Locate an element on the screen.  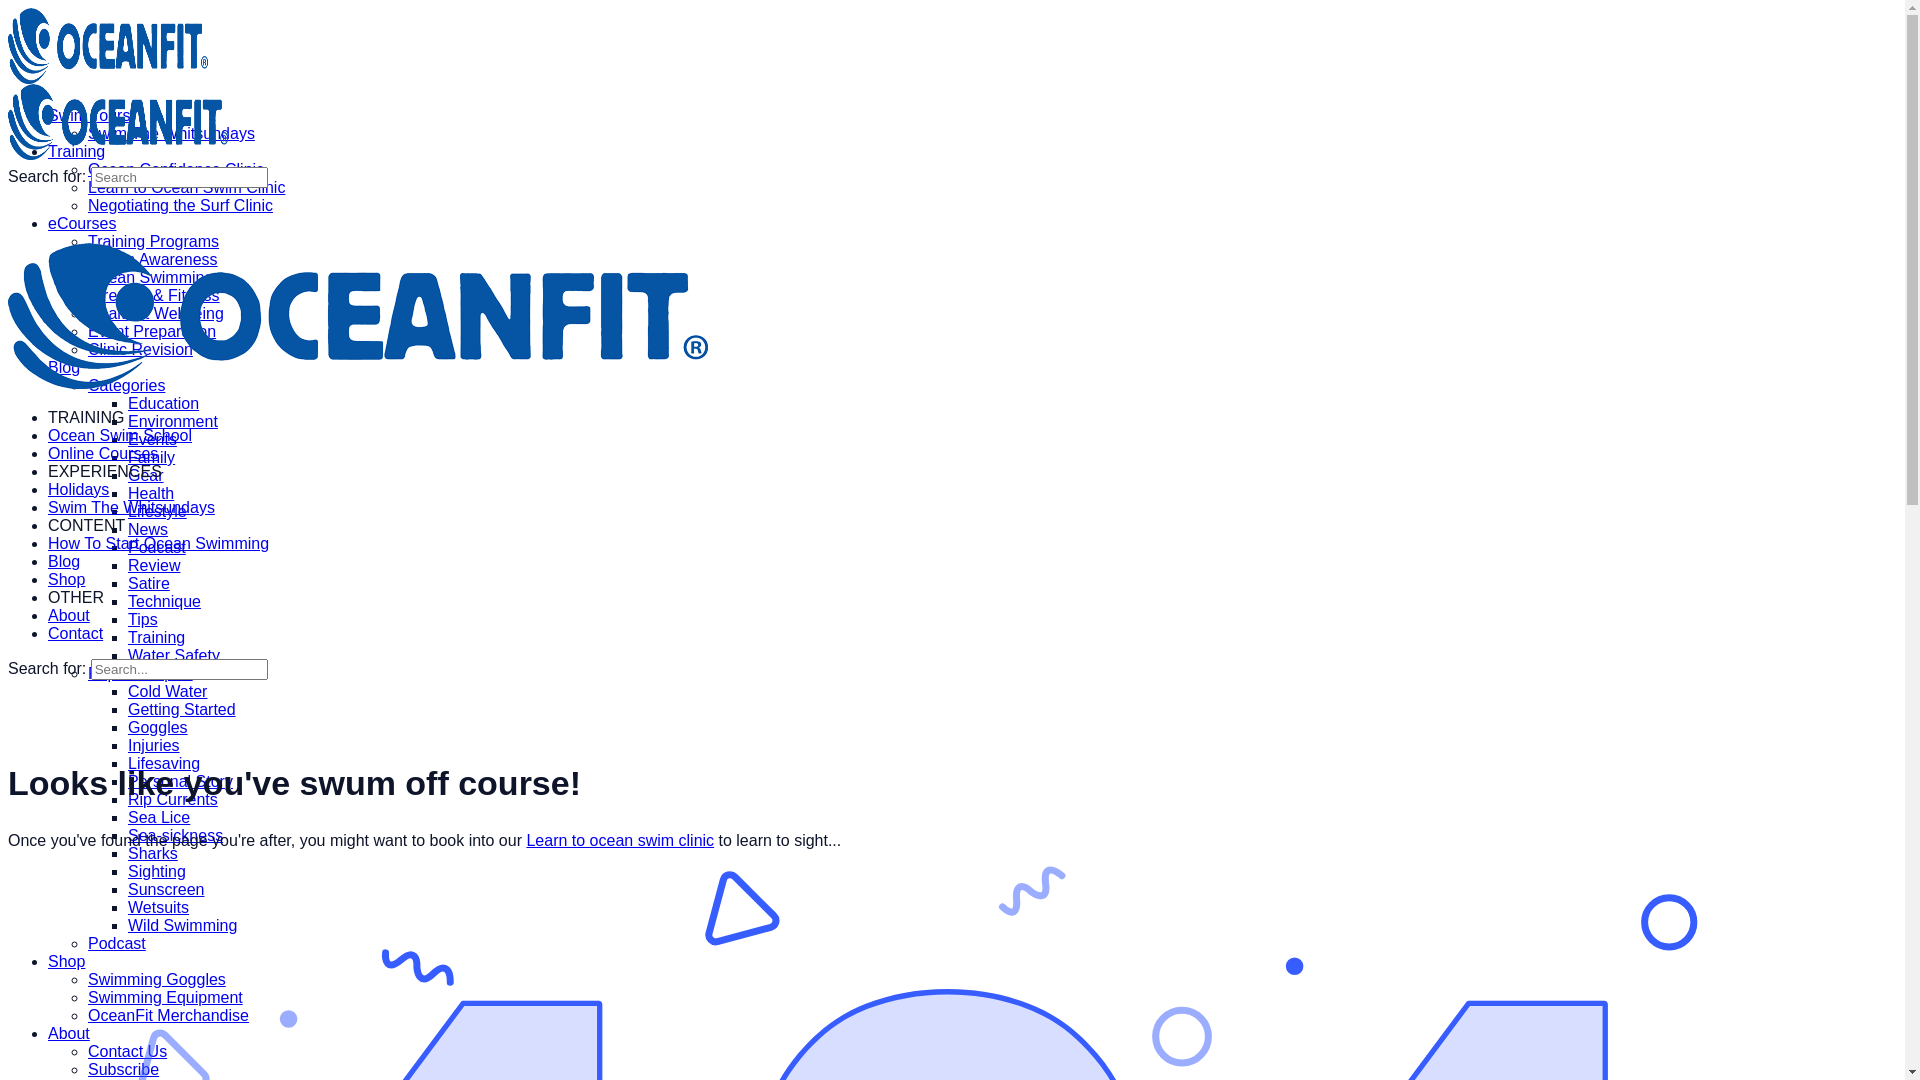
OceanFit Merchandise is located at coordinates (168, 1016).